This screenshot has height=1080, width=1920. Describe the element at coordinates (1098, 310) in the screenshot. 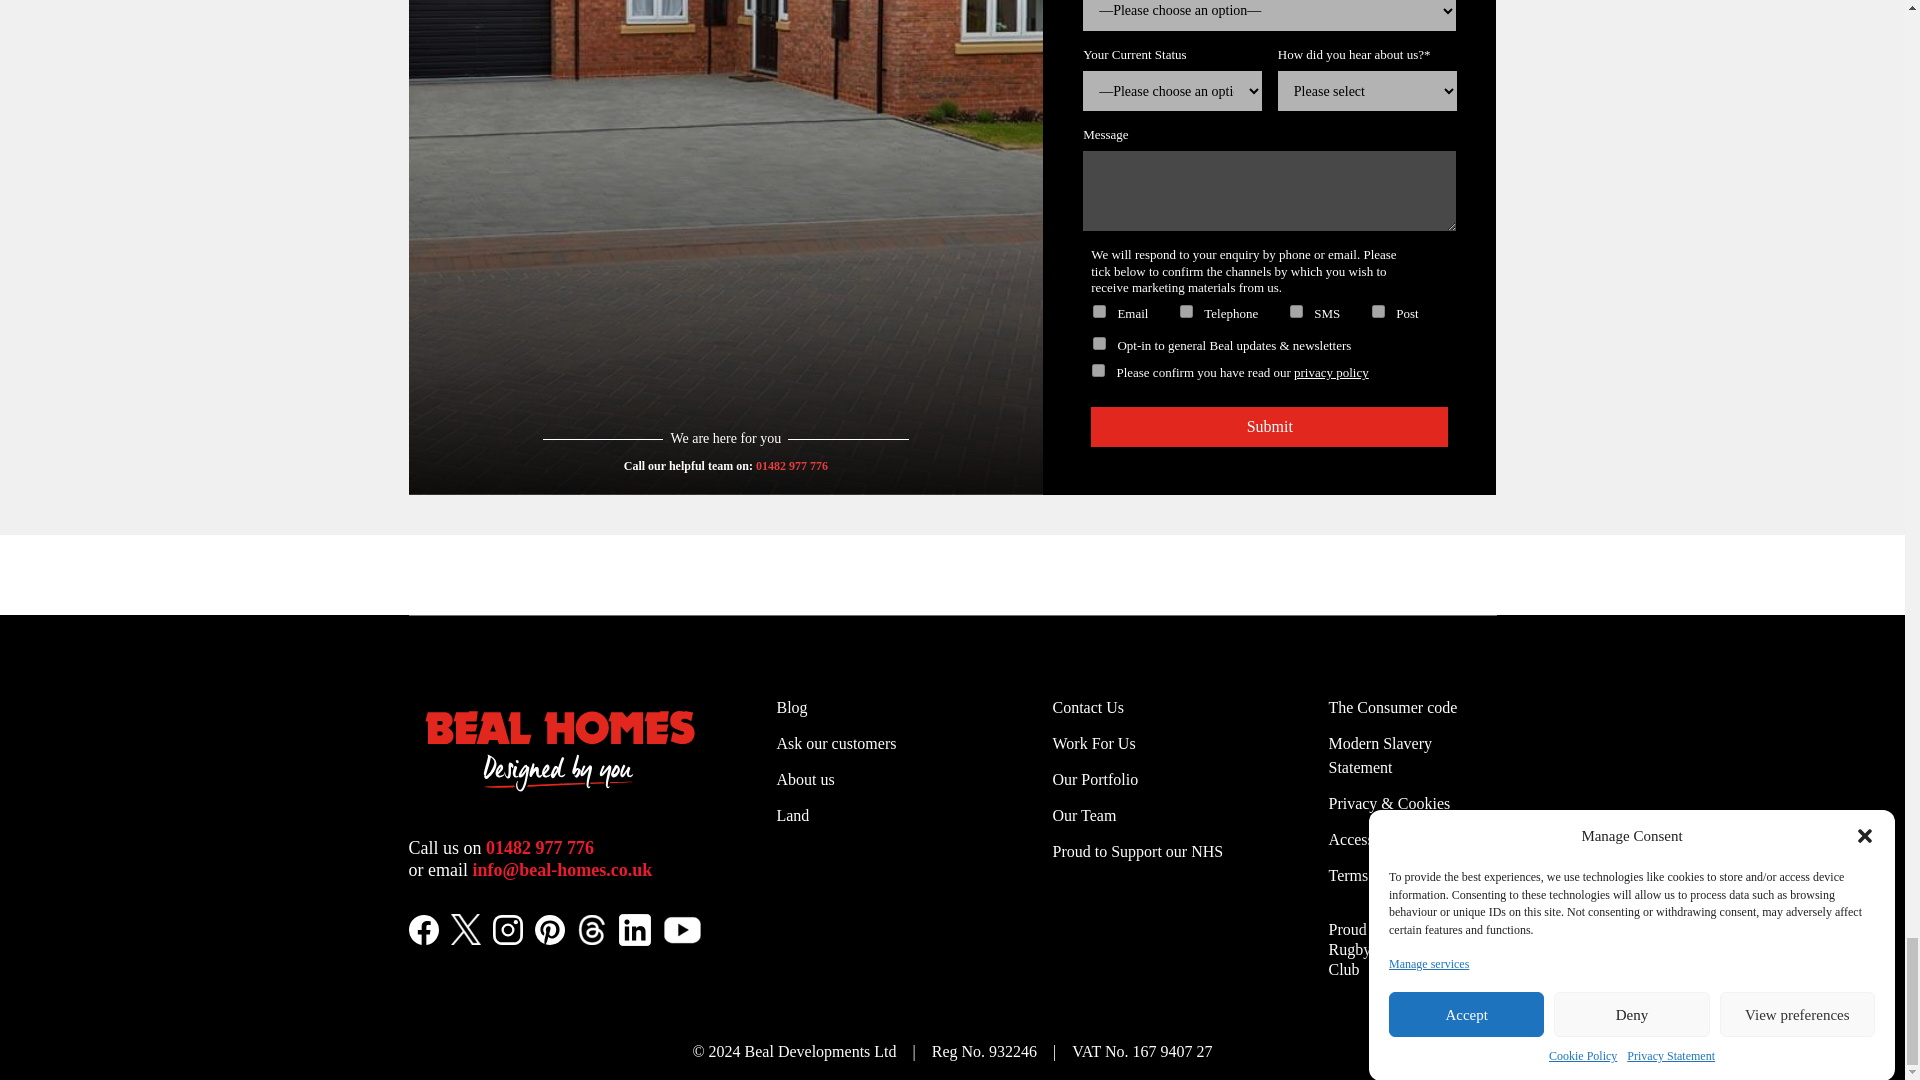

I see `Email` at that location.